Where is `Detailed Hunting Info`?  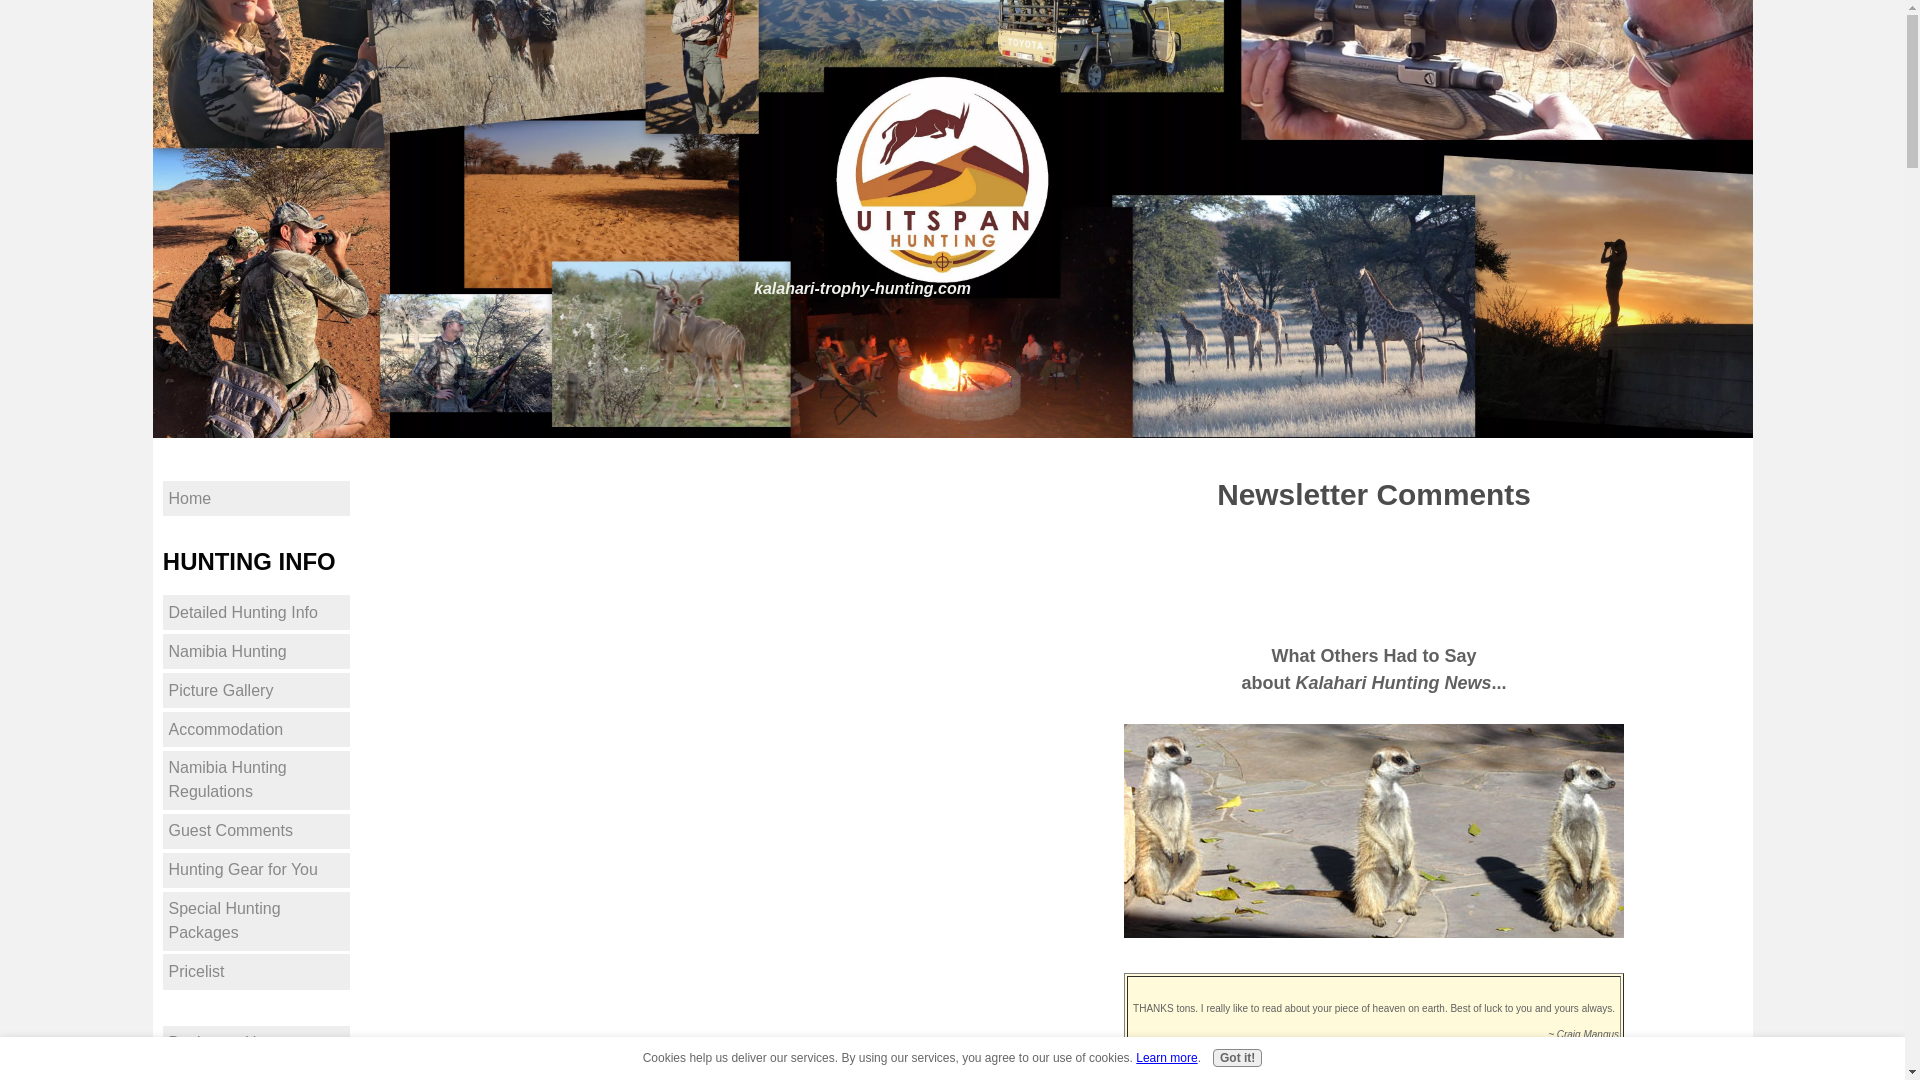 Detailed Hunting Info is located at coordinates (256, 612).